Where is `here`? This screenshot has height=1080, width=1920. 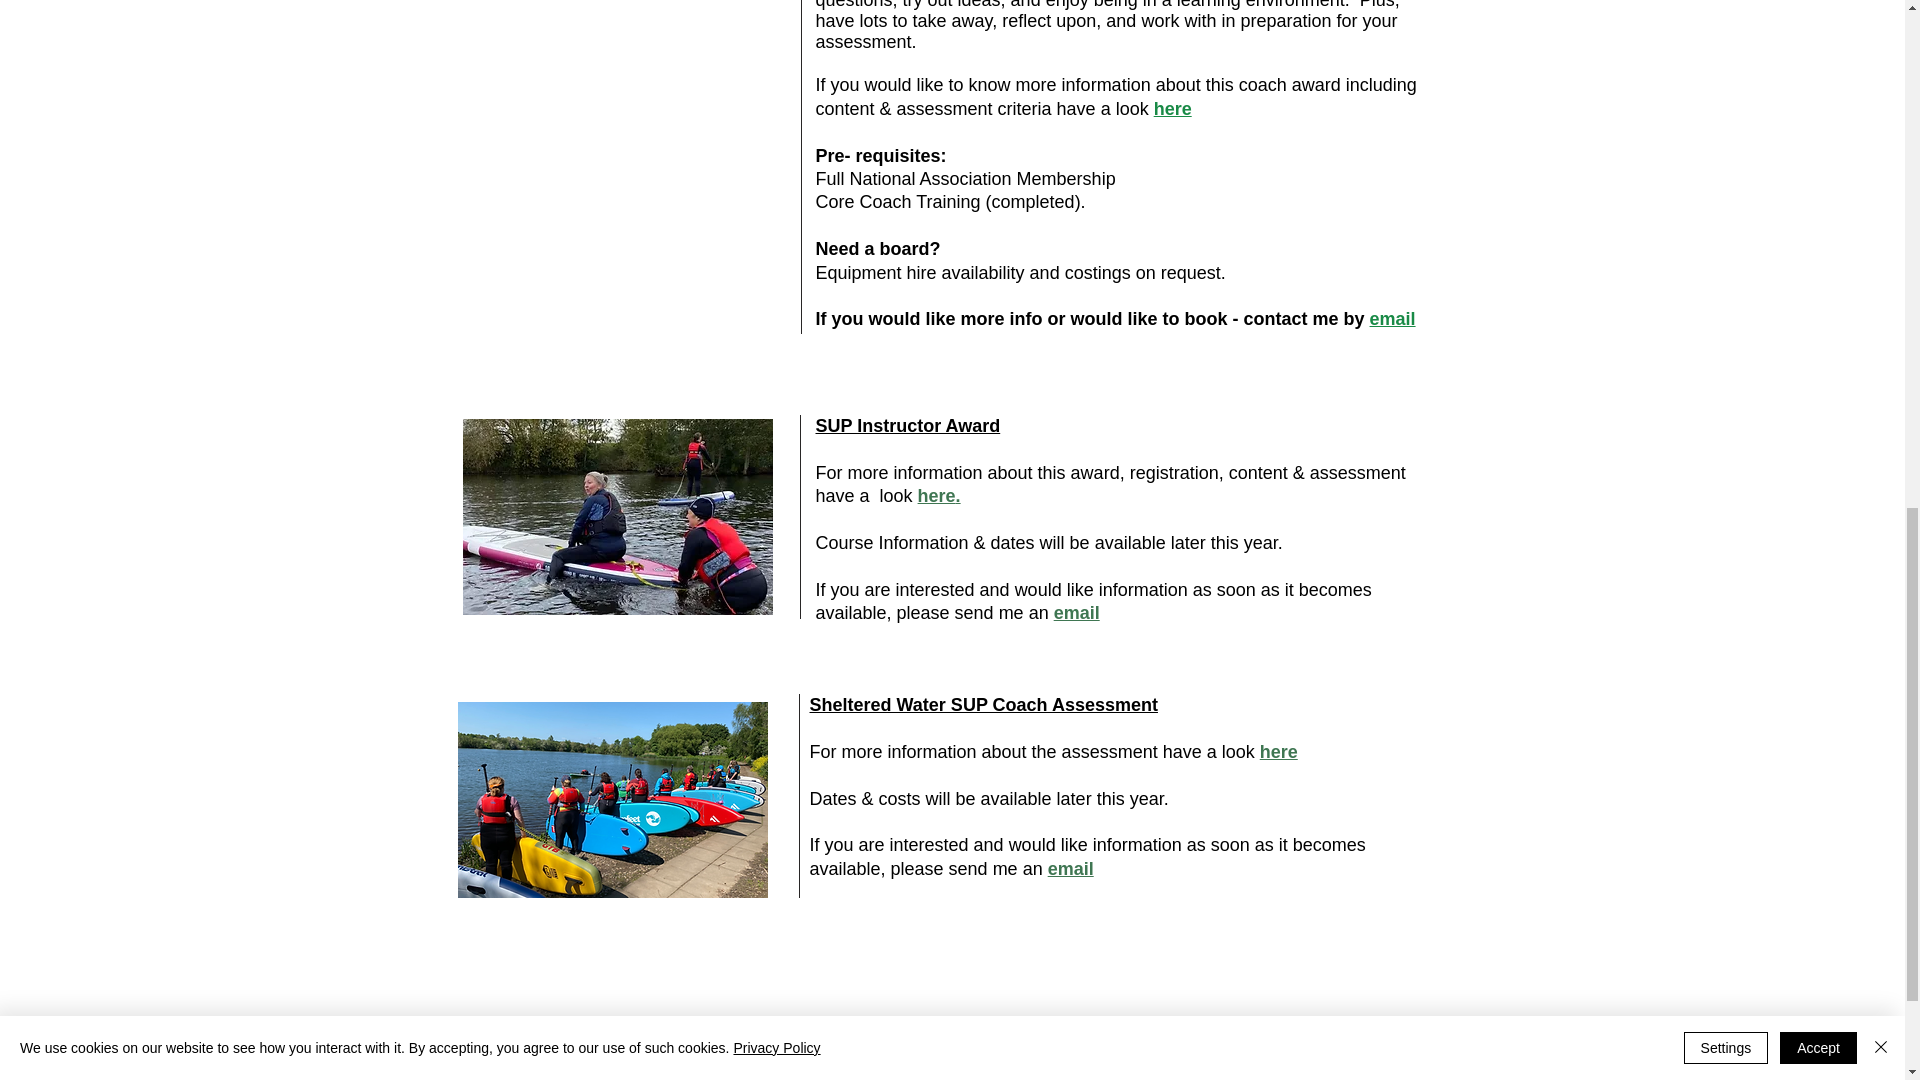
here is located at coordinates (1278, 752).